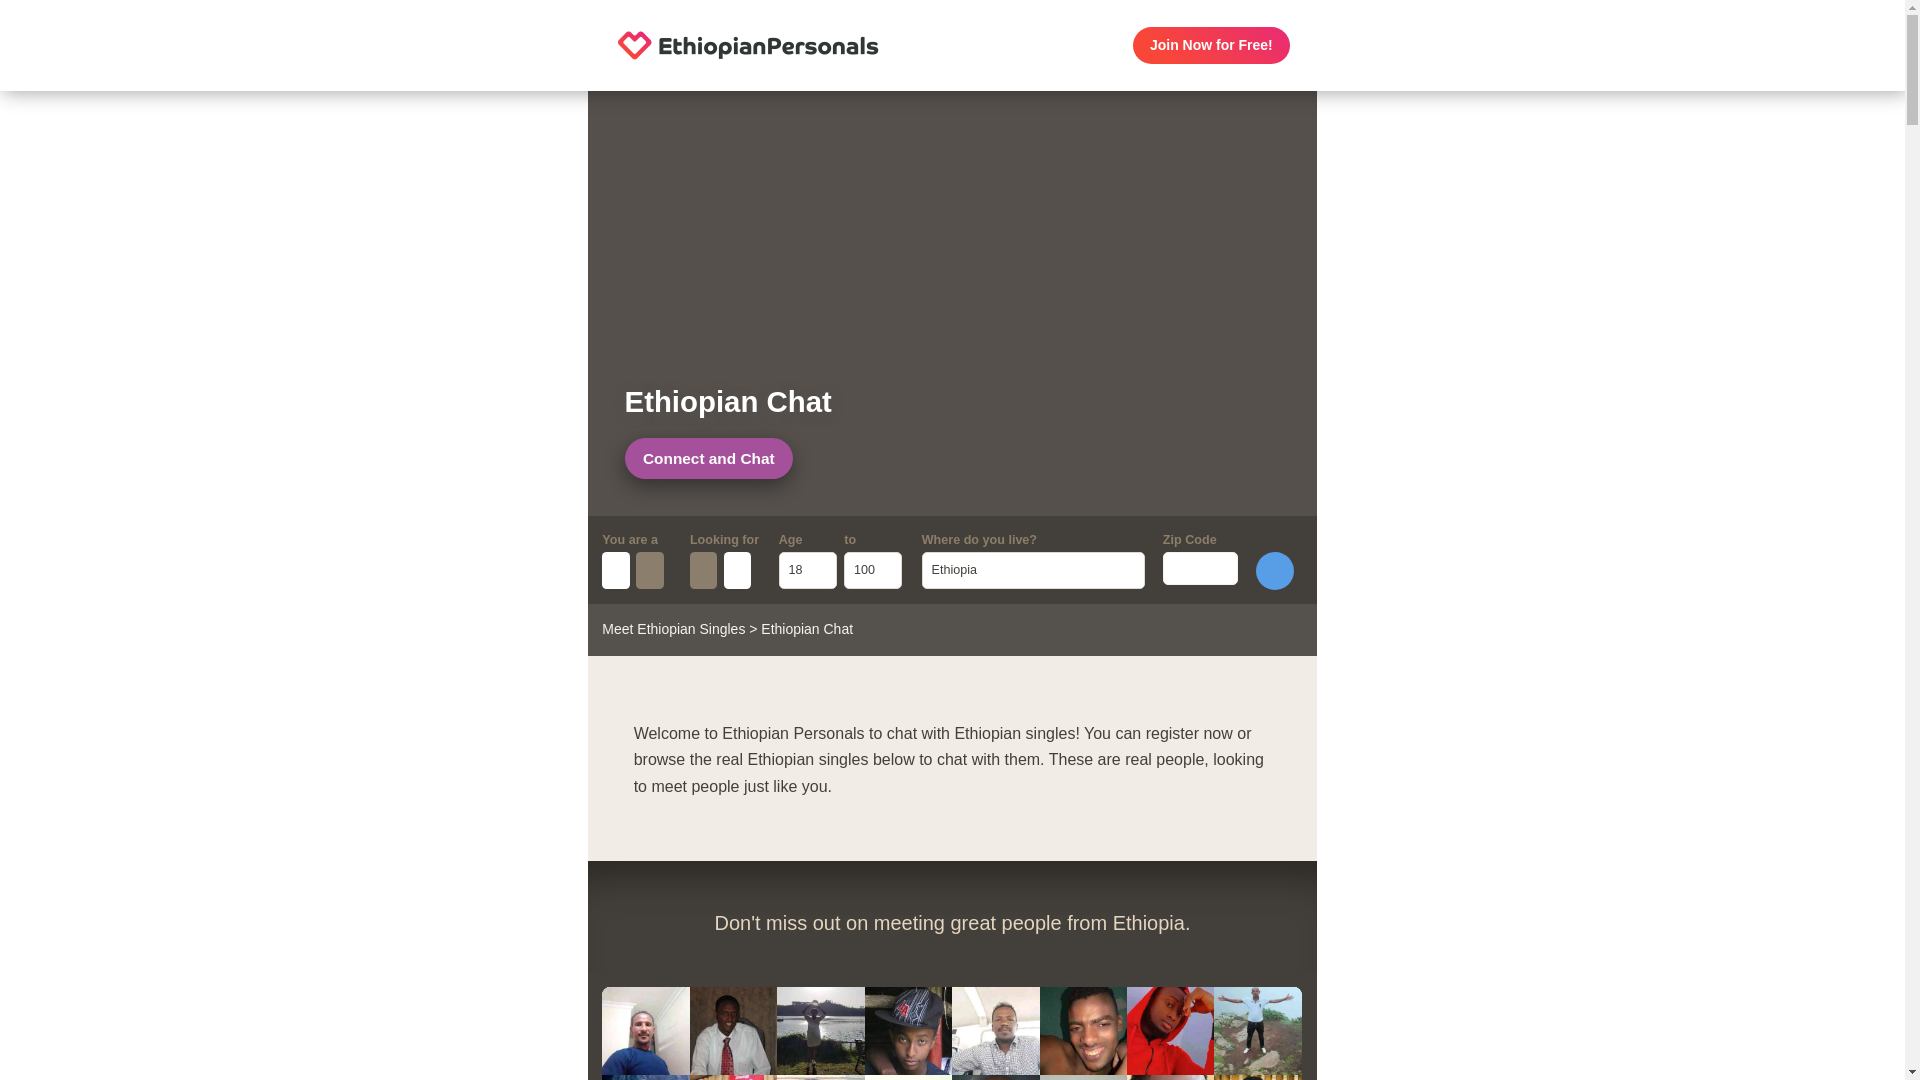 This screenshot has width=1920, height=1080. Describe the element at coordinates (820, 1030) in the screenshot. I see `Single Ethiopian woman in Addis Ababa, Addis Ababa, Ethiopia` at that location.